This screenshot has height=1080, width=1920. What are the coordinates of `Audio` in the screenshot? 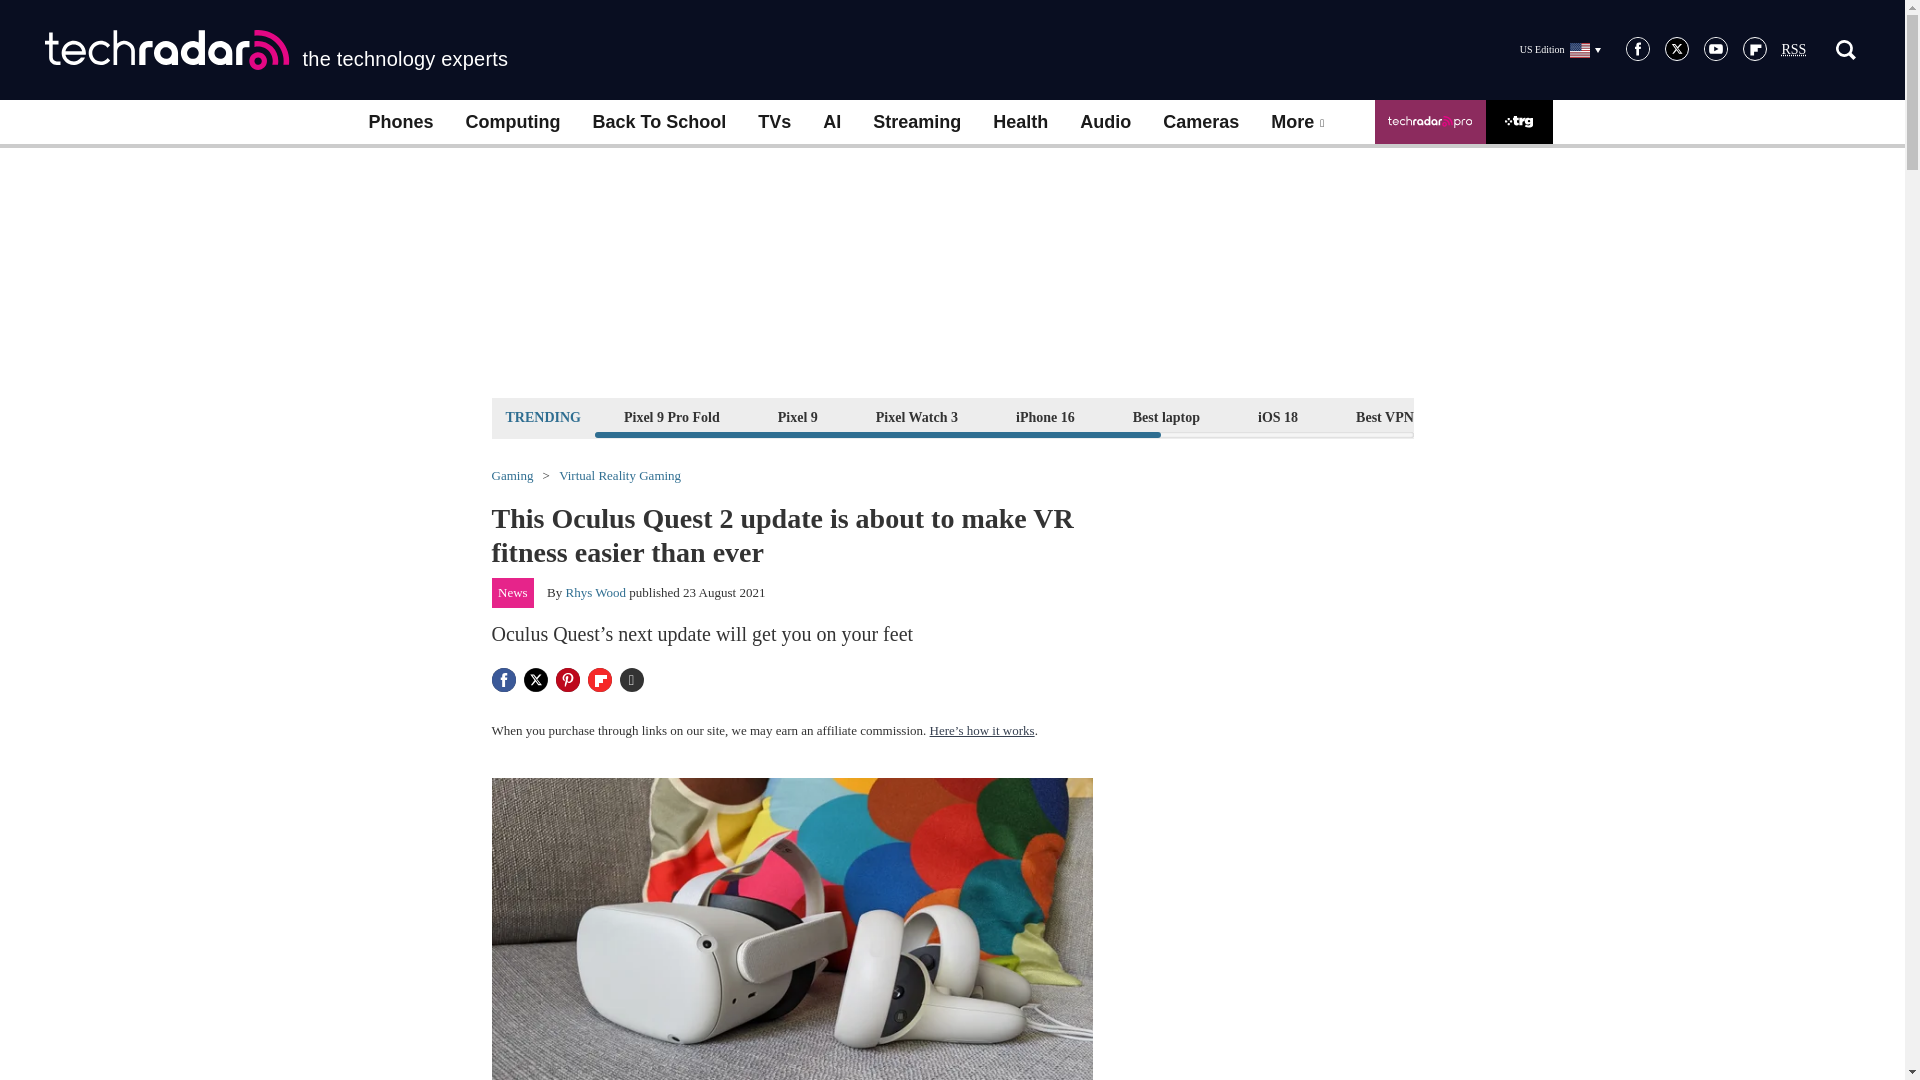 It's located at (1104, 122).